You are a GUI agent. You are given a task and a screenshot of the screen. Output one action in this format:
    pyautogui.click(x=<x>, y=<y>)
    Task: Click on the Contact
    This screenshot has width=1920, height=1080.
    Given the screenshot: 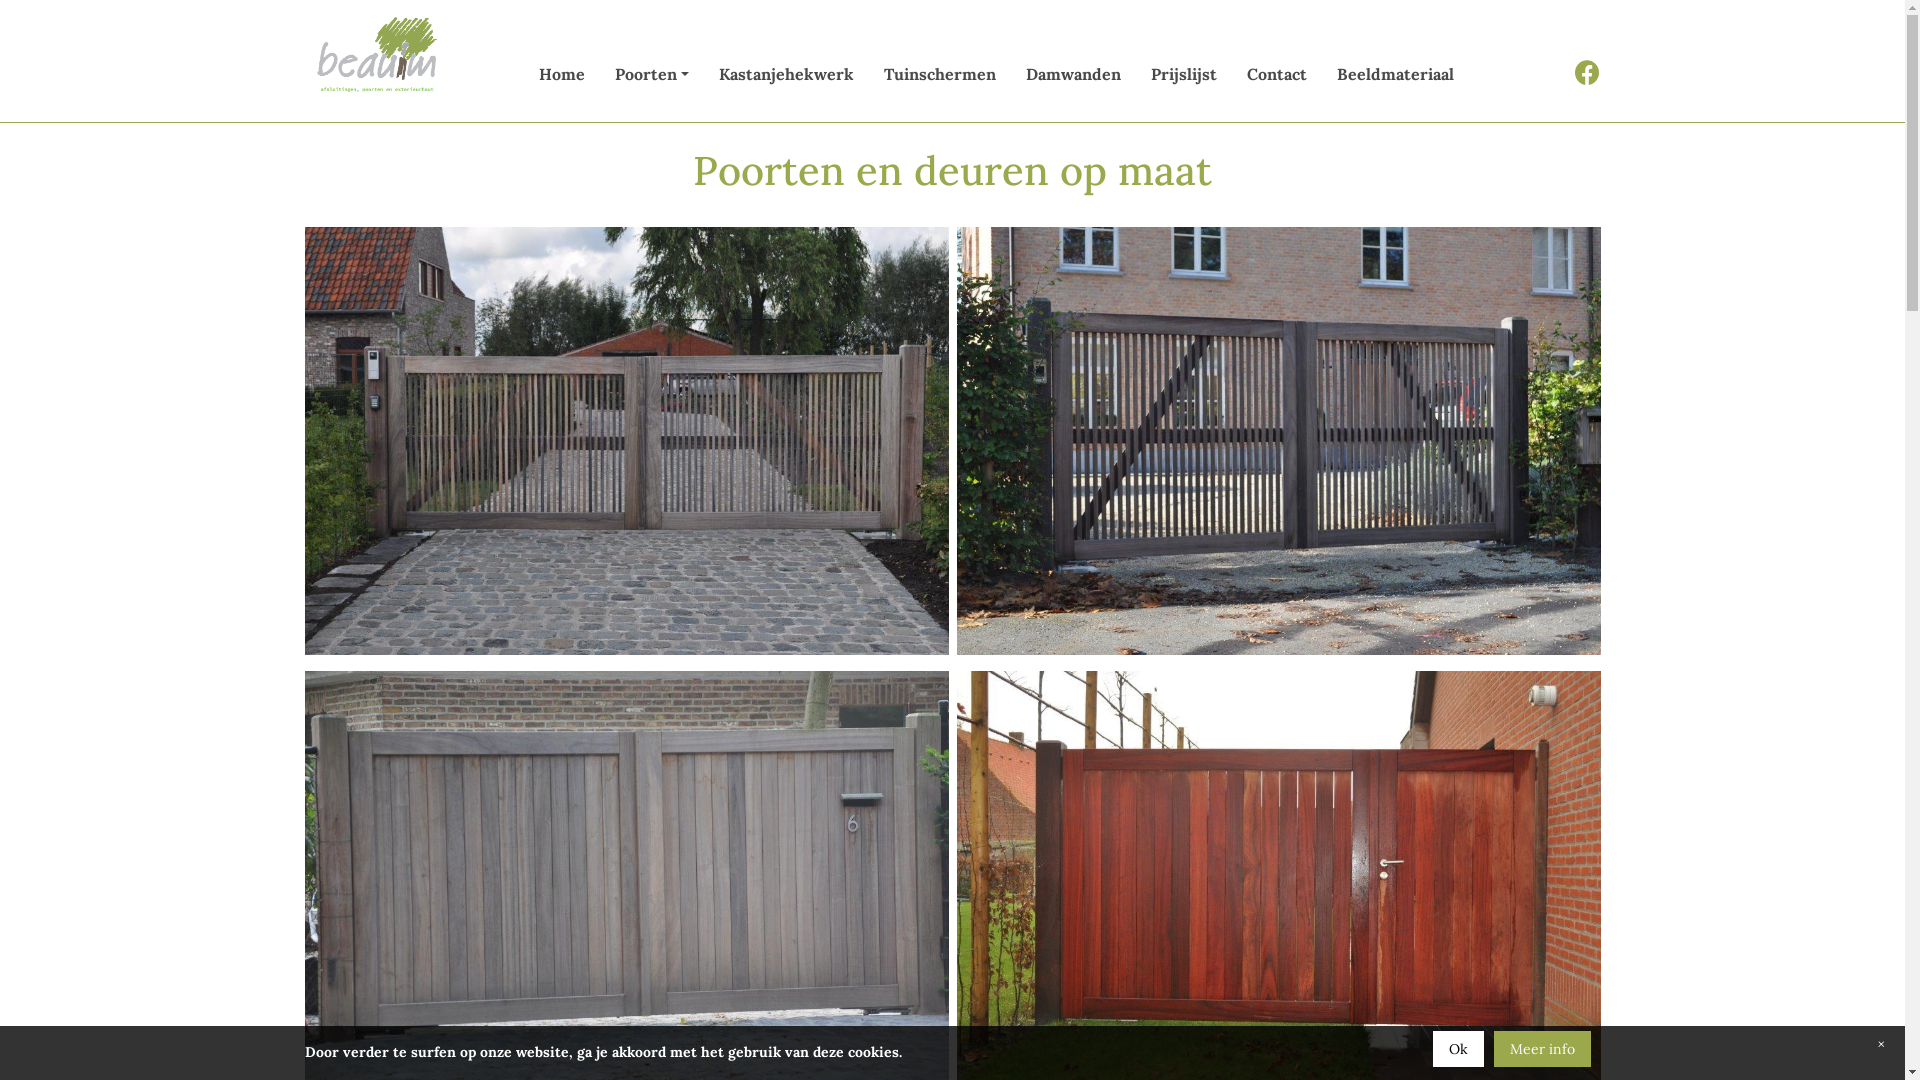 What is the action you would take?
    pyautogui.click(x=1277, y=74)
    